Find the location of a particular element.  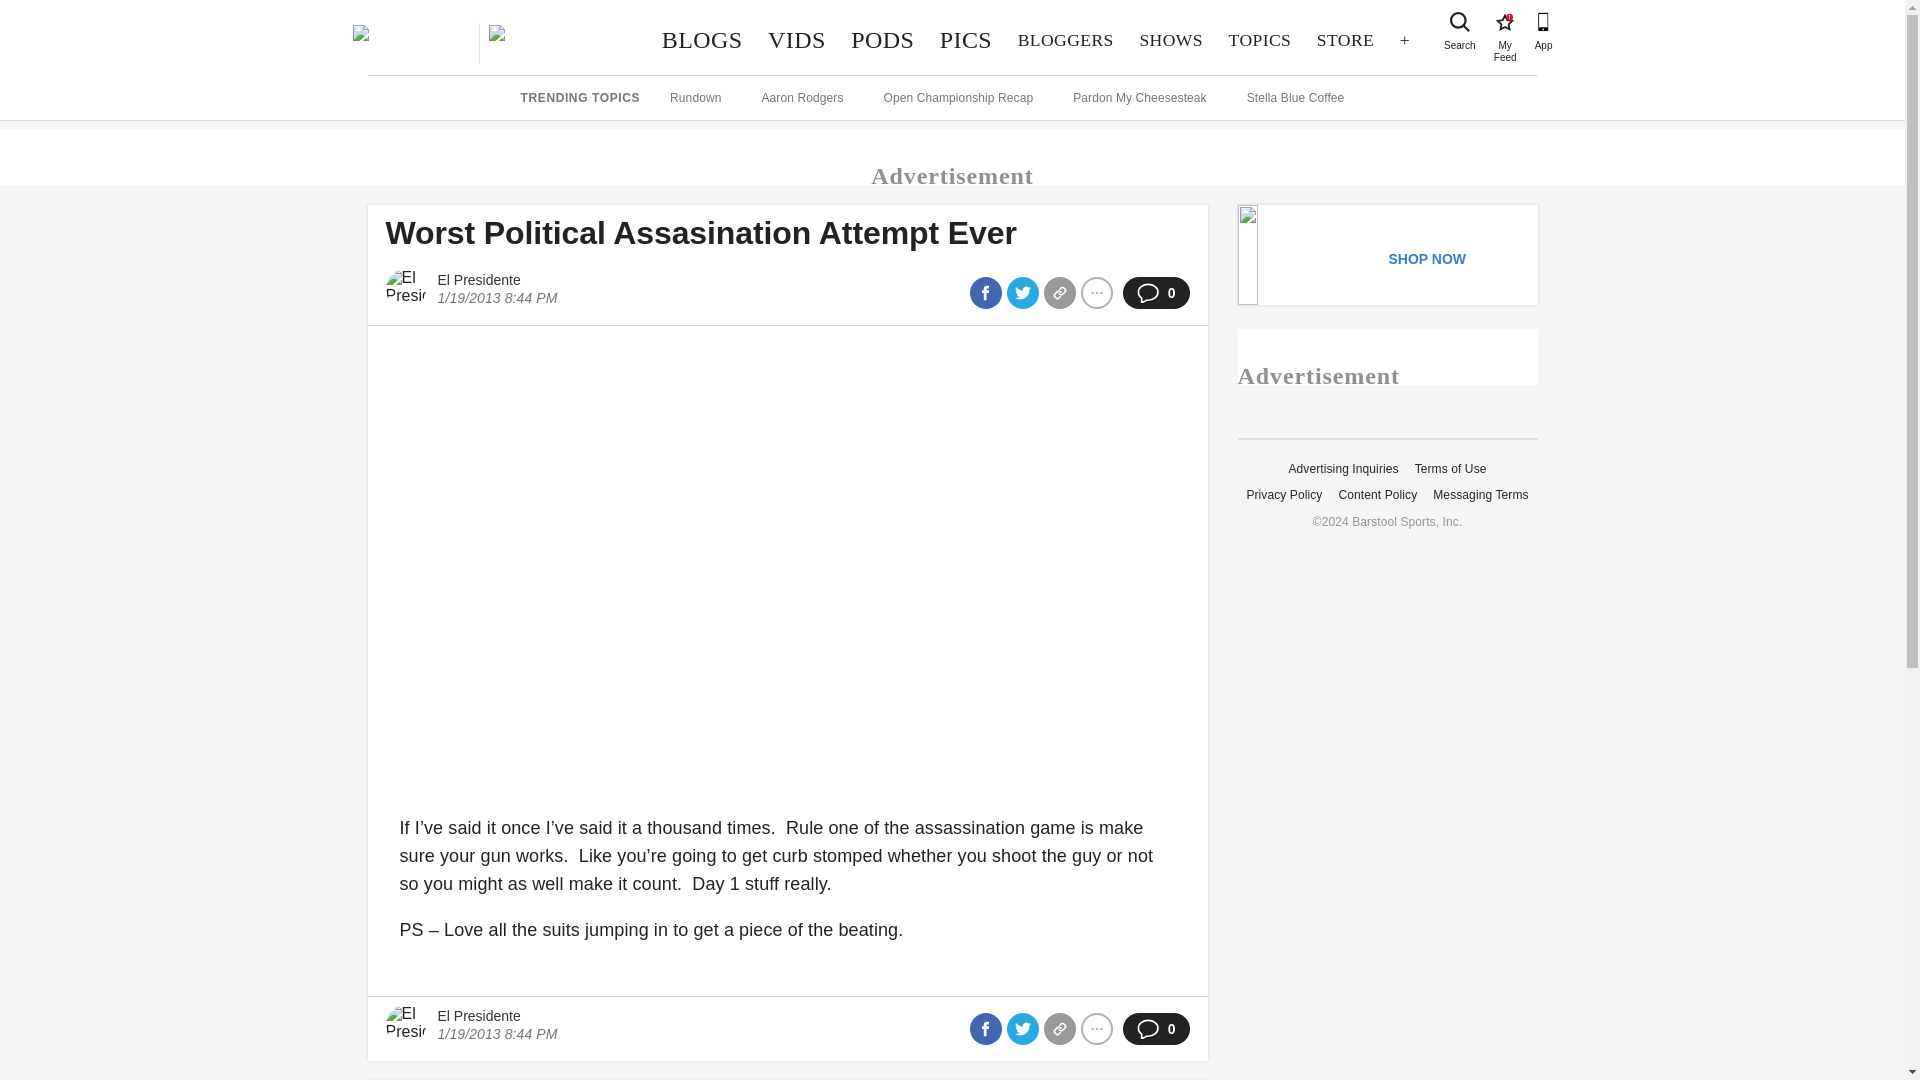

Search is located at coordinates (966, 40).